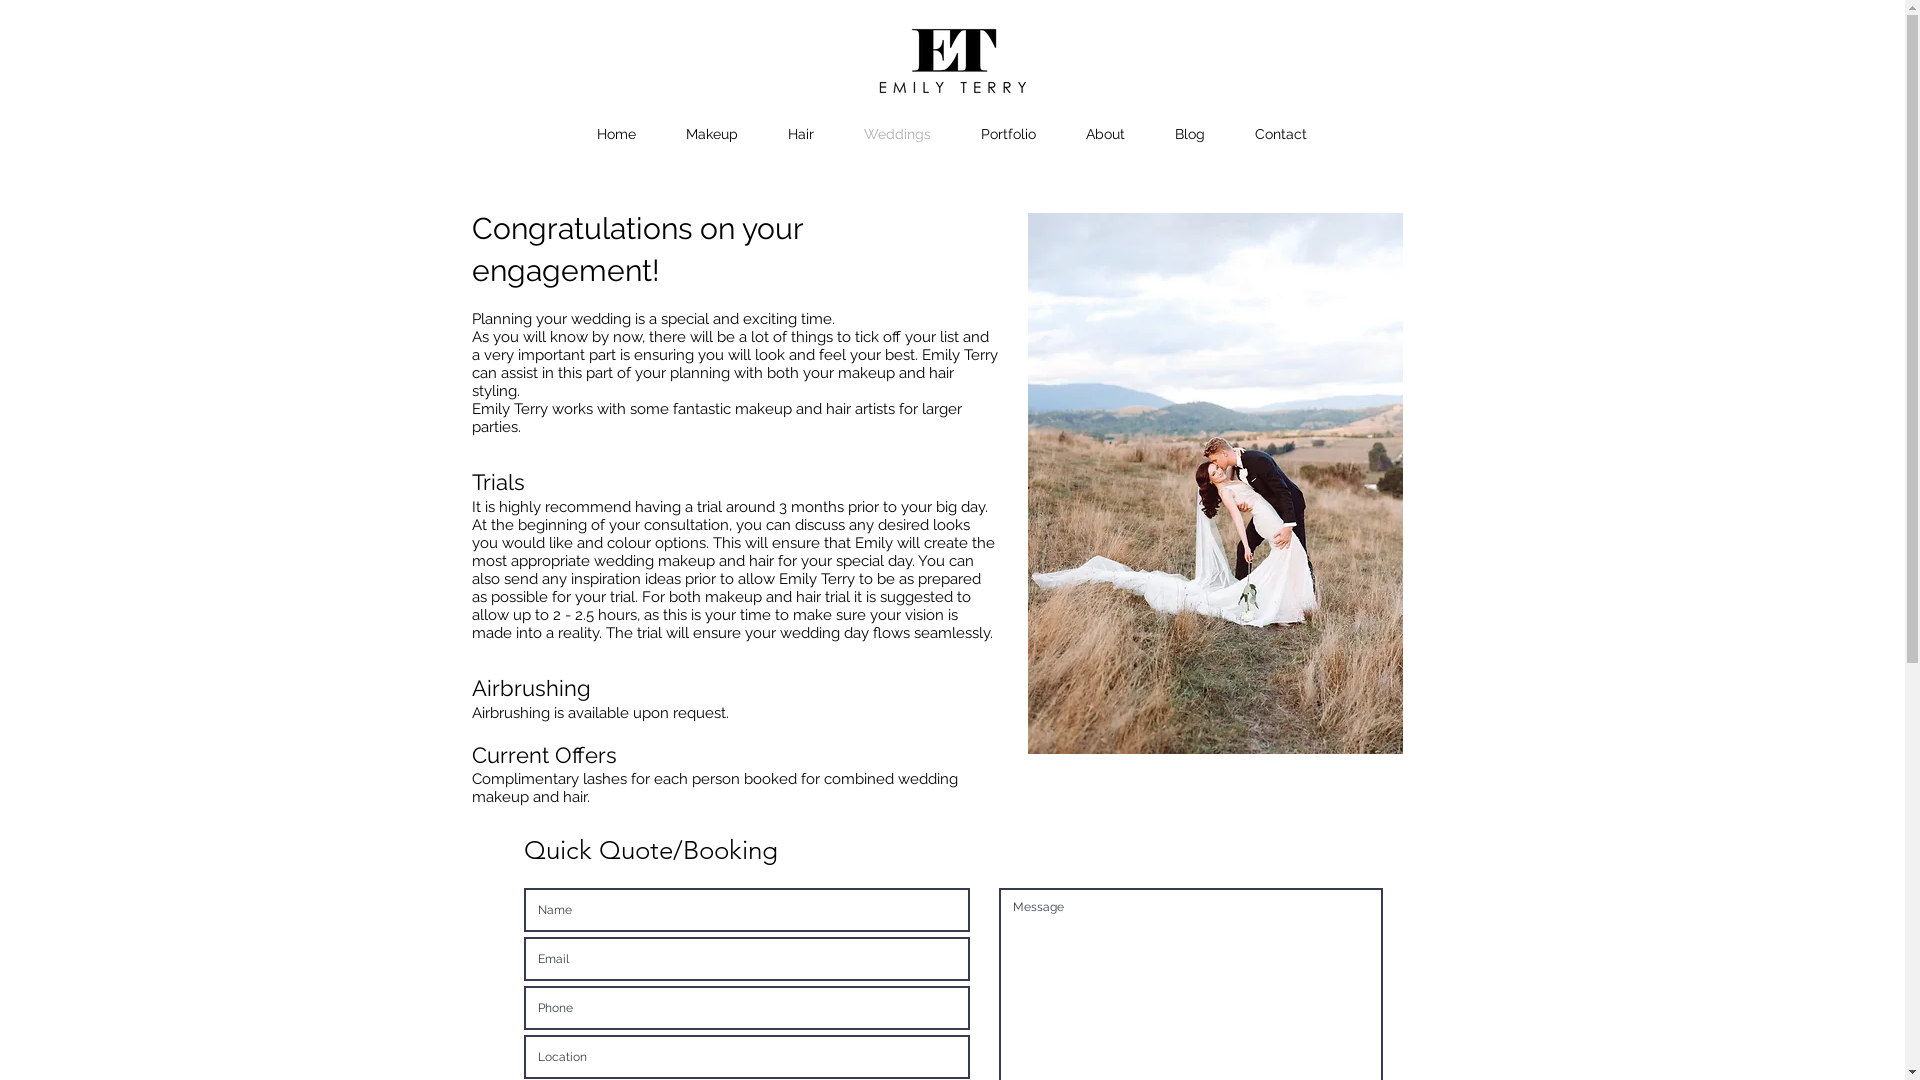 Image resolution: width=1920 pixels, height=1080 pixels. I want to click on Makeup, so click(712, 134).